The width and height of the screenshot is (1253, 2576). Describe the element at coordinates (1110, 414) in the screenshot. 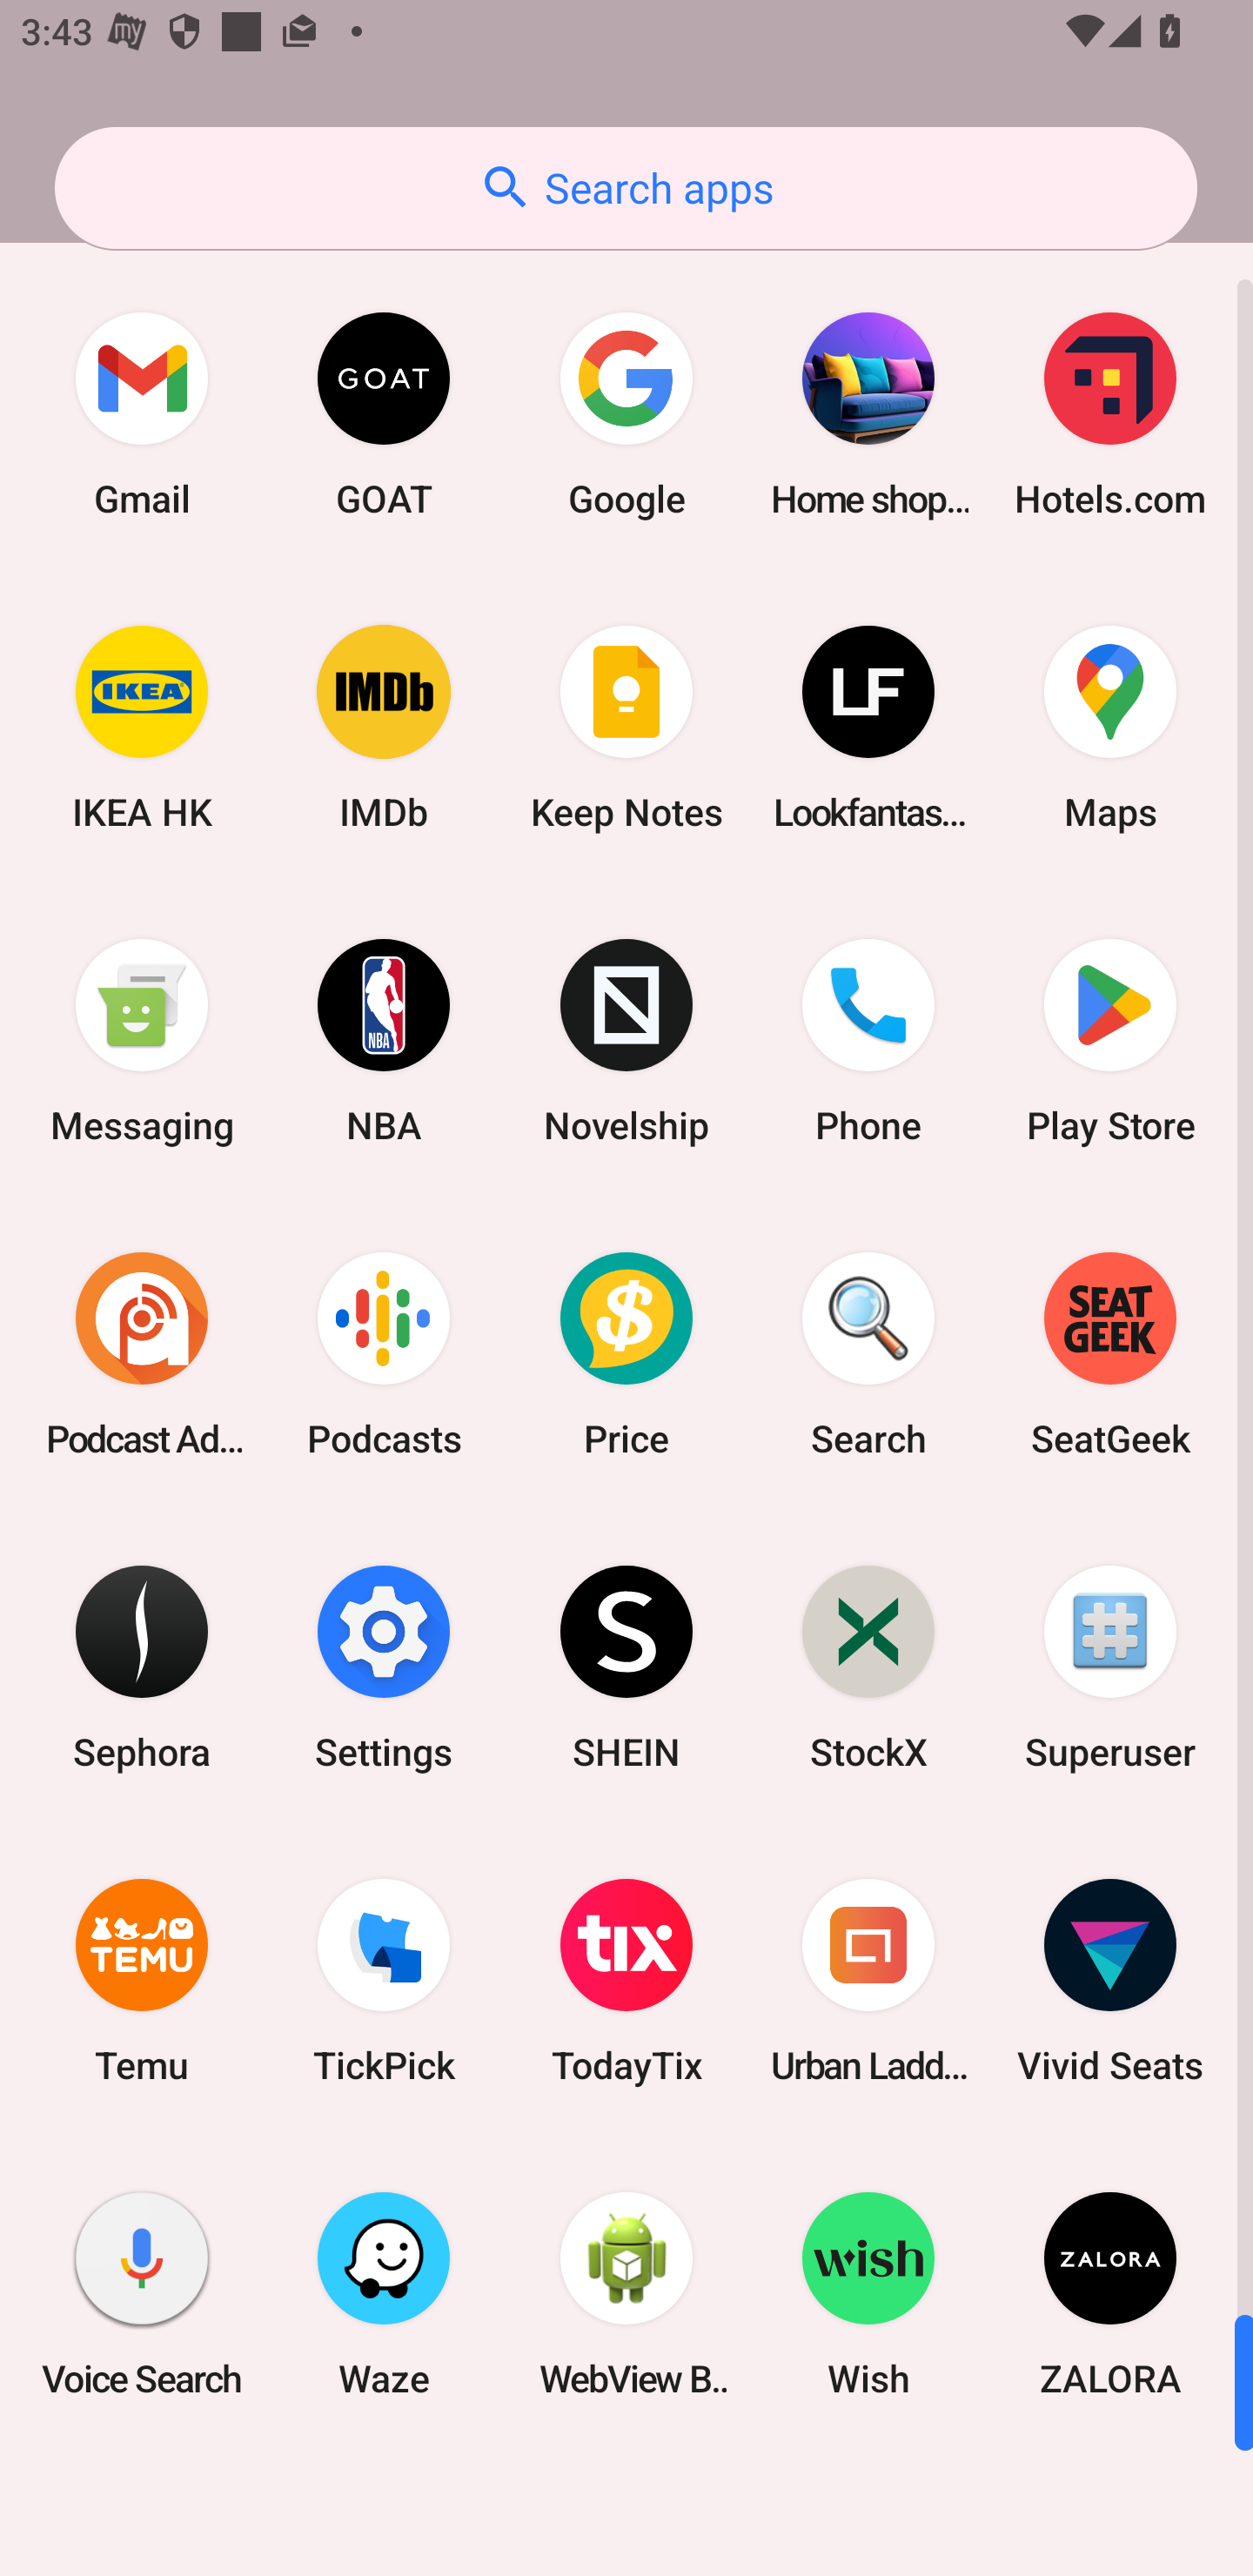

I see `Hotels.com` at that location.